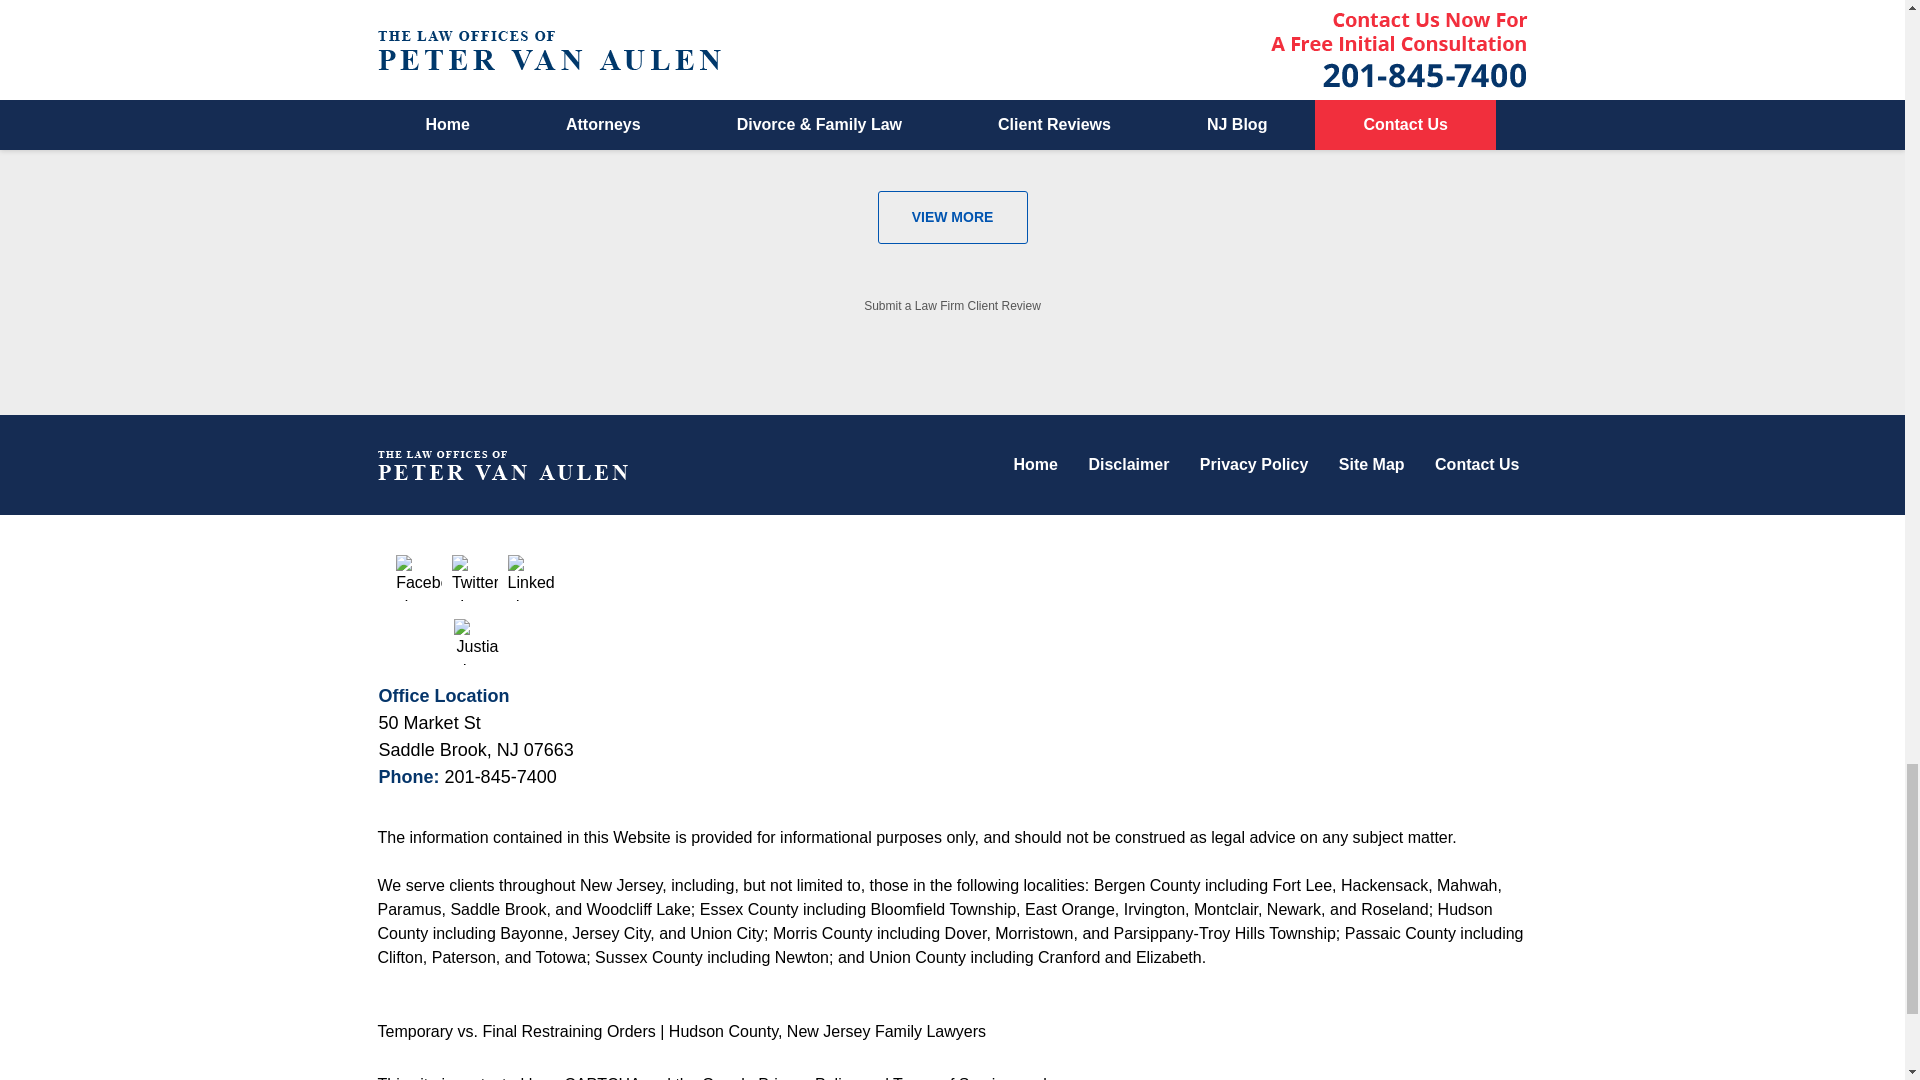 This screenshot has width=1920, height=1080. Describe the element at coordinates (531, 578) in the screenshot. I see `LinkedIn` at that location.